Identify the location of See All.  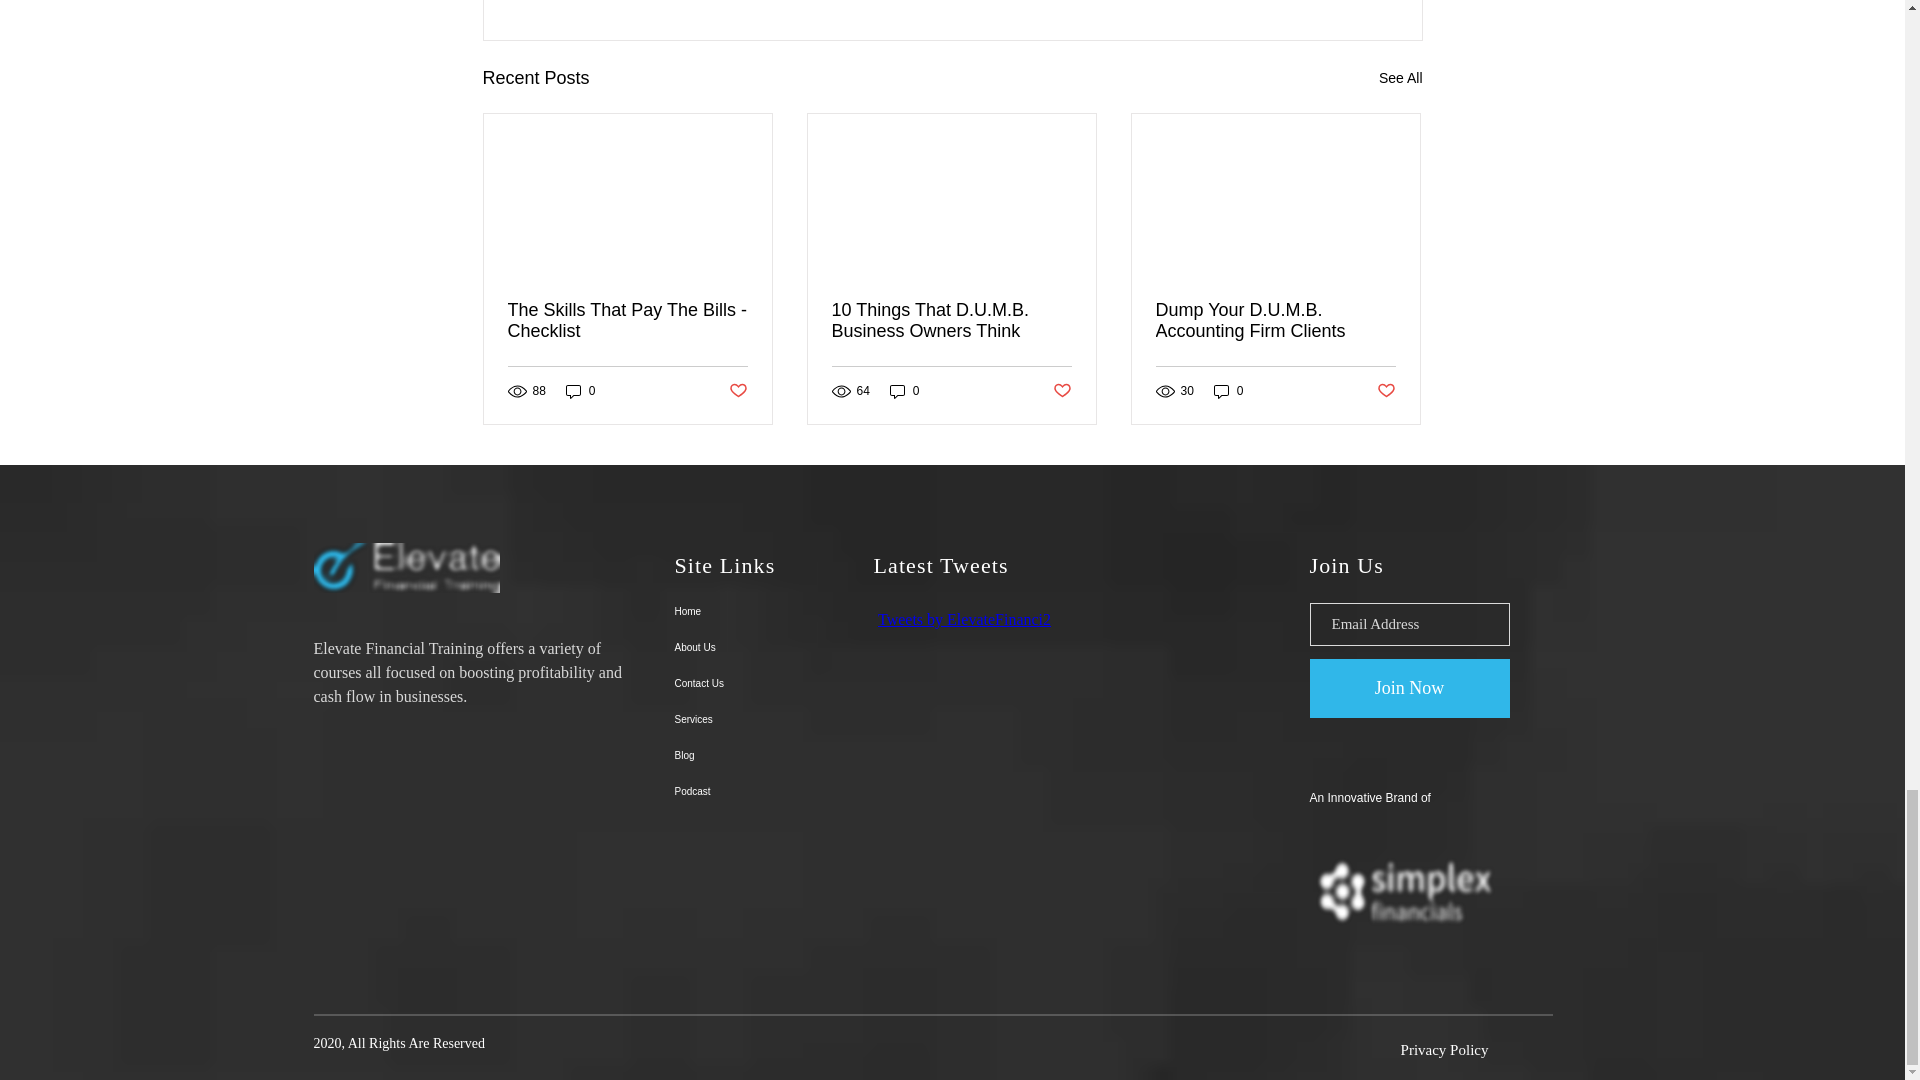
(1400, 78).